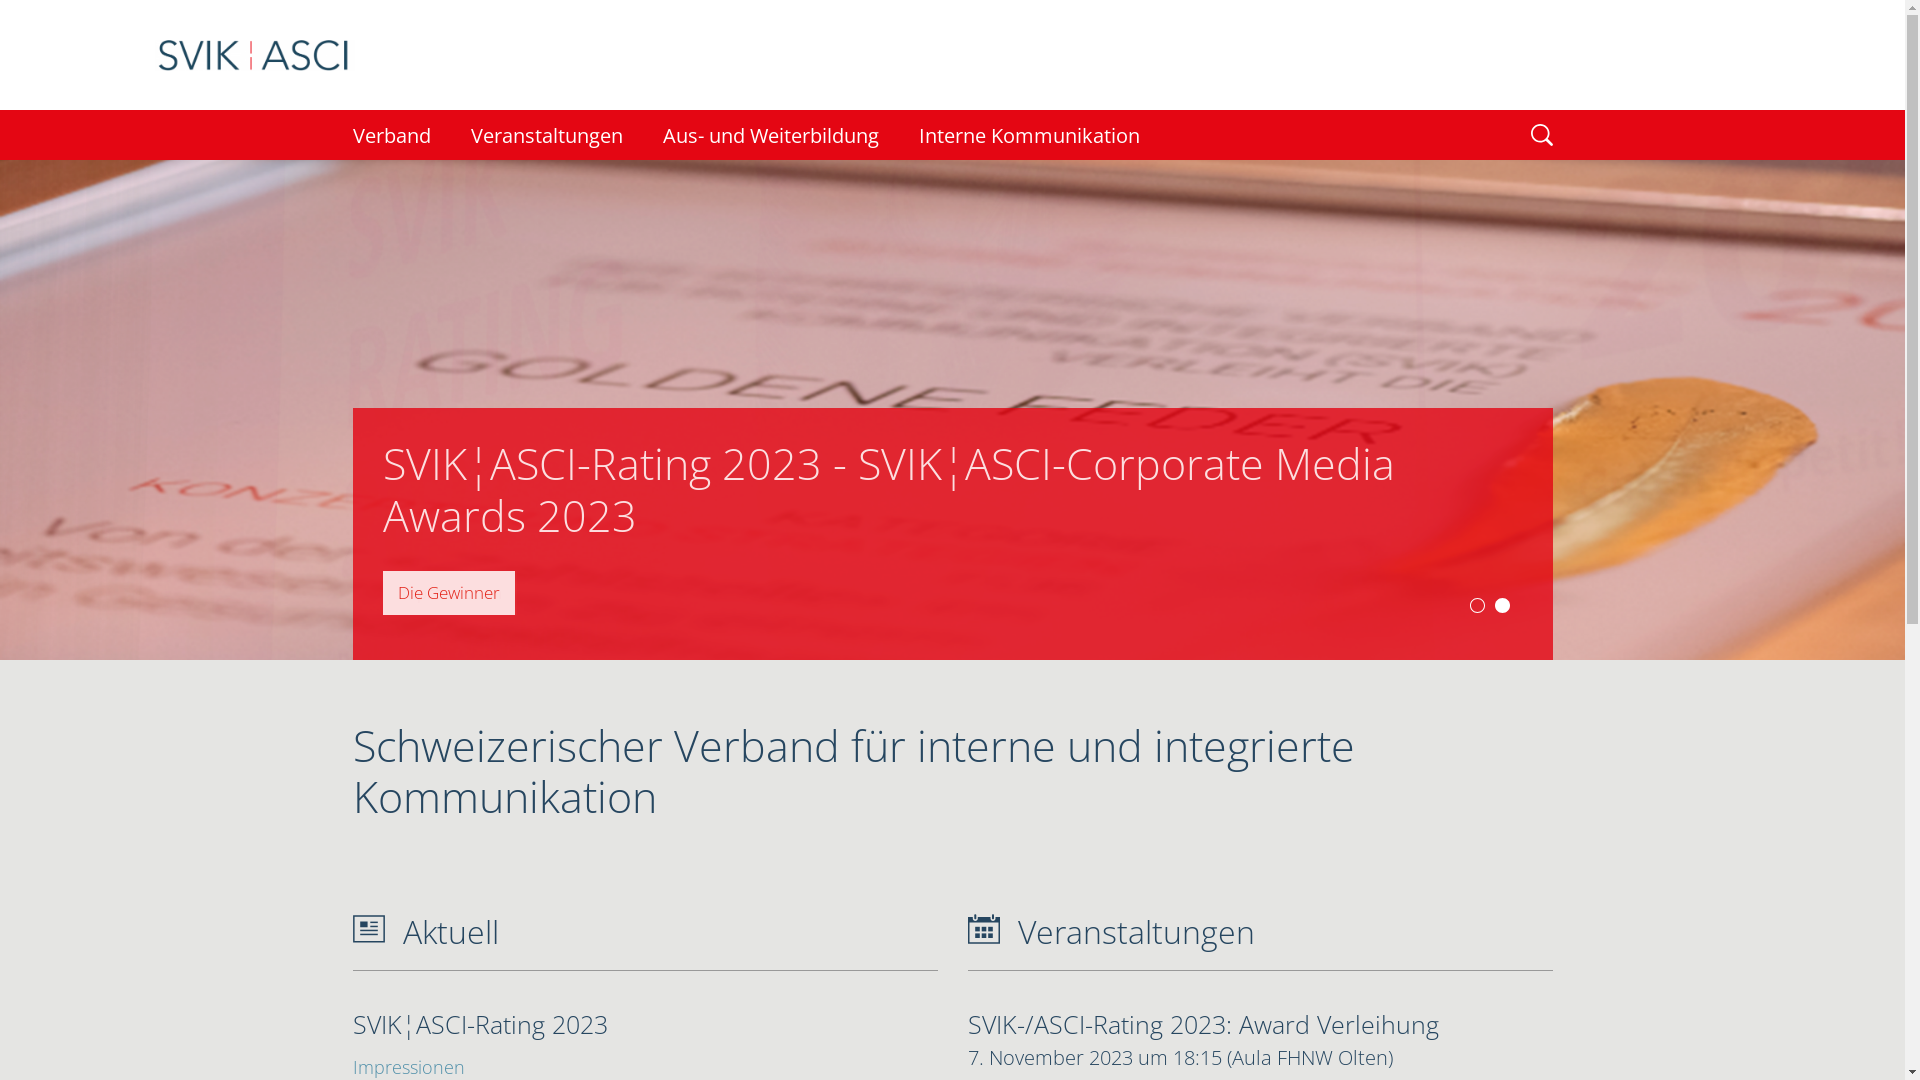 This screenshot has height=1080, width=1920. What do you see at coordinates (11, 11) in the screenshot?
I see `Search` at bounding box center [11, 11].